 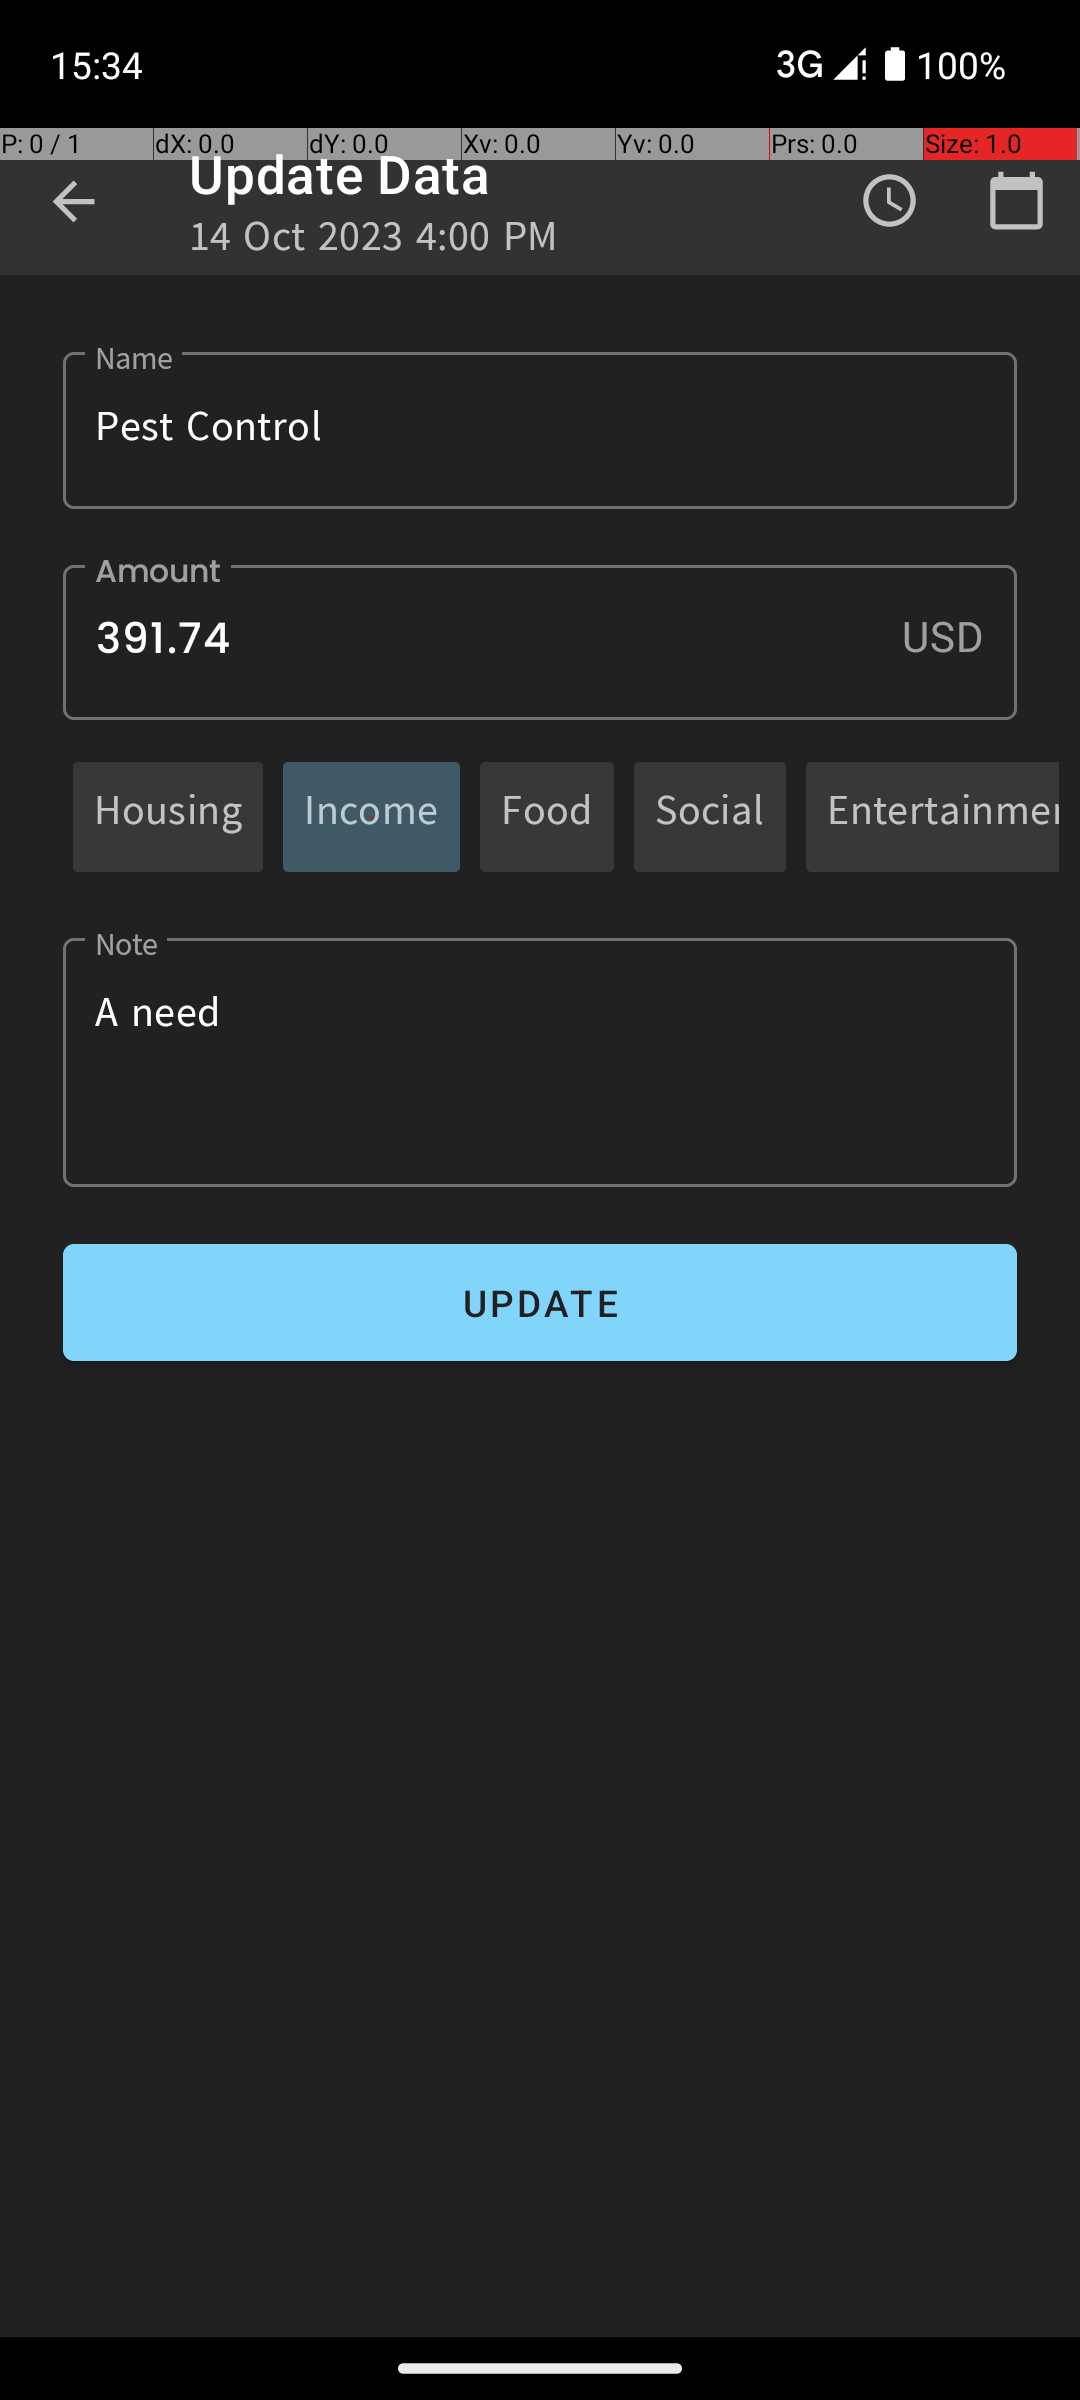 I want to click on Pest Control, so click(x=540, y=430).